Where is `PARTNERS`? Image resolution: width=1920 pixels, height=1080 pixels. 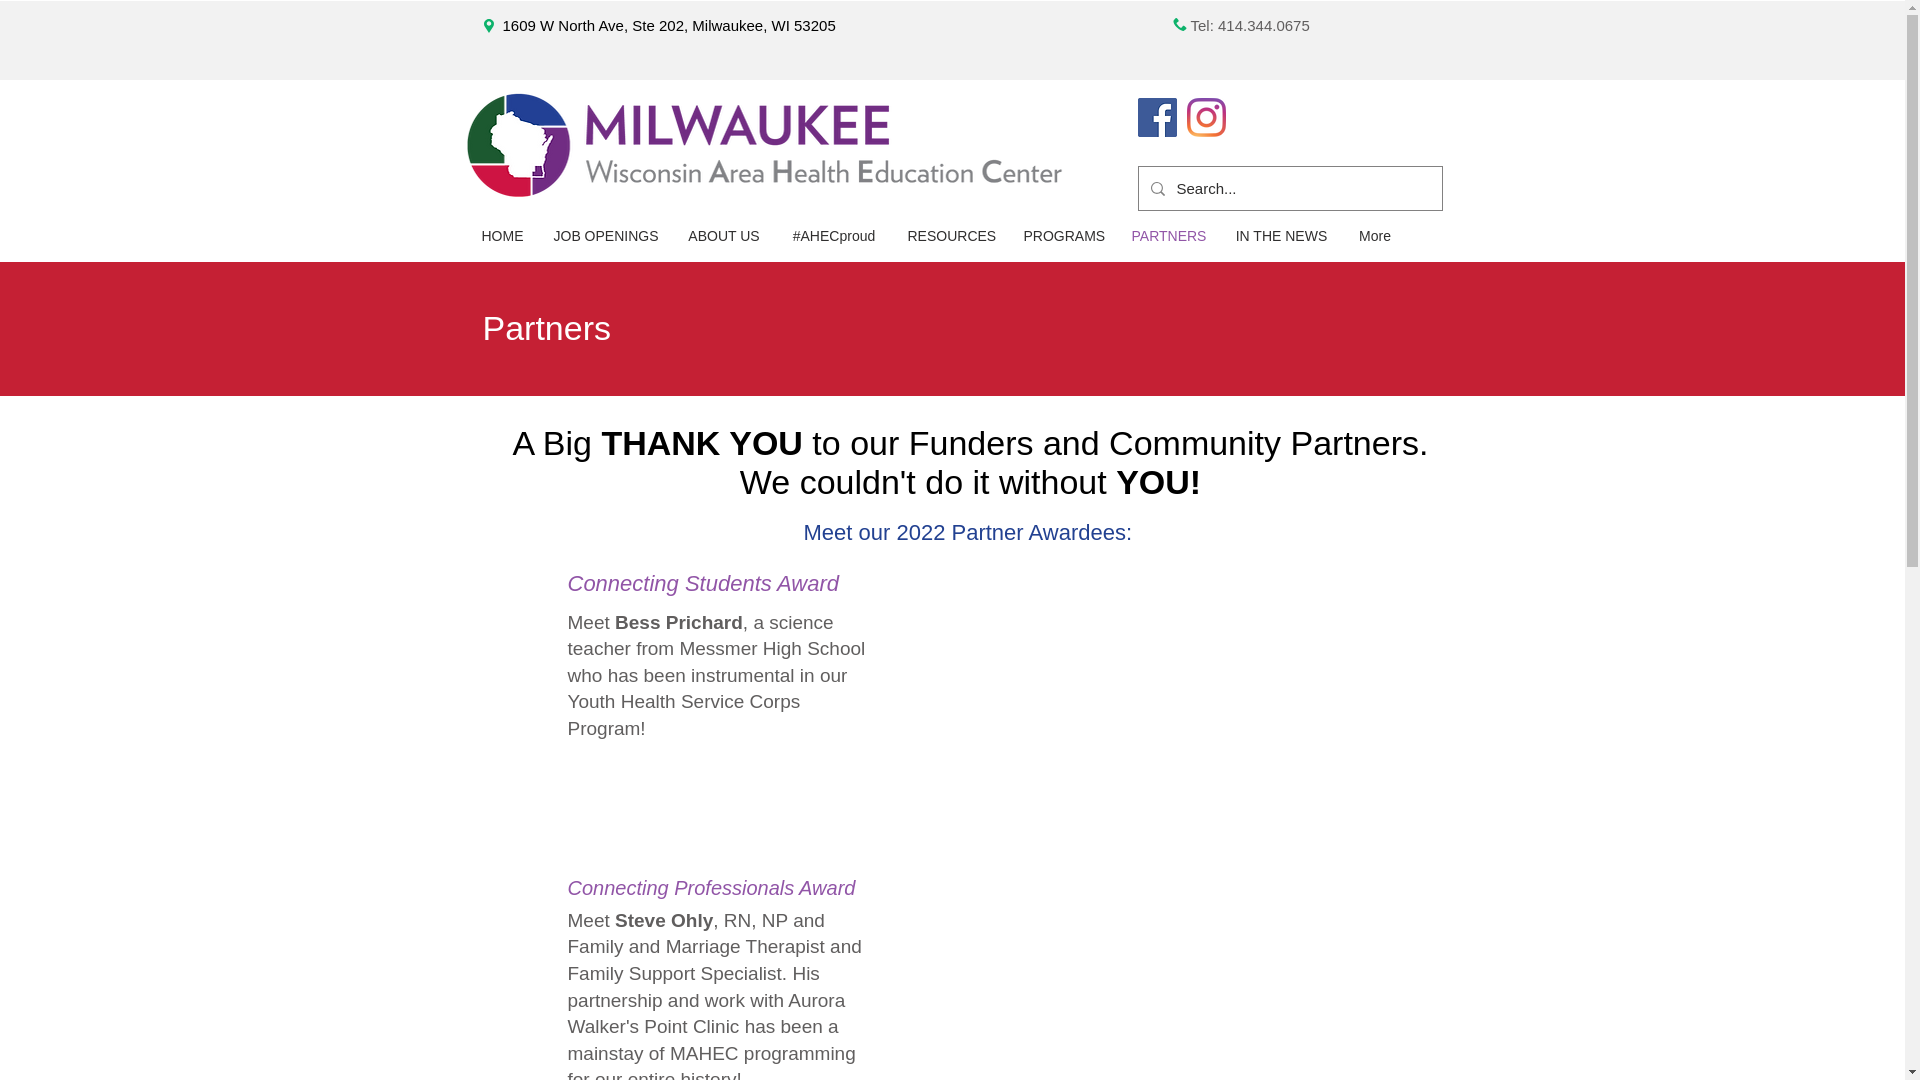 PARTNERS is located at coordinates (1167, 236).